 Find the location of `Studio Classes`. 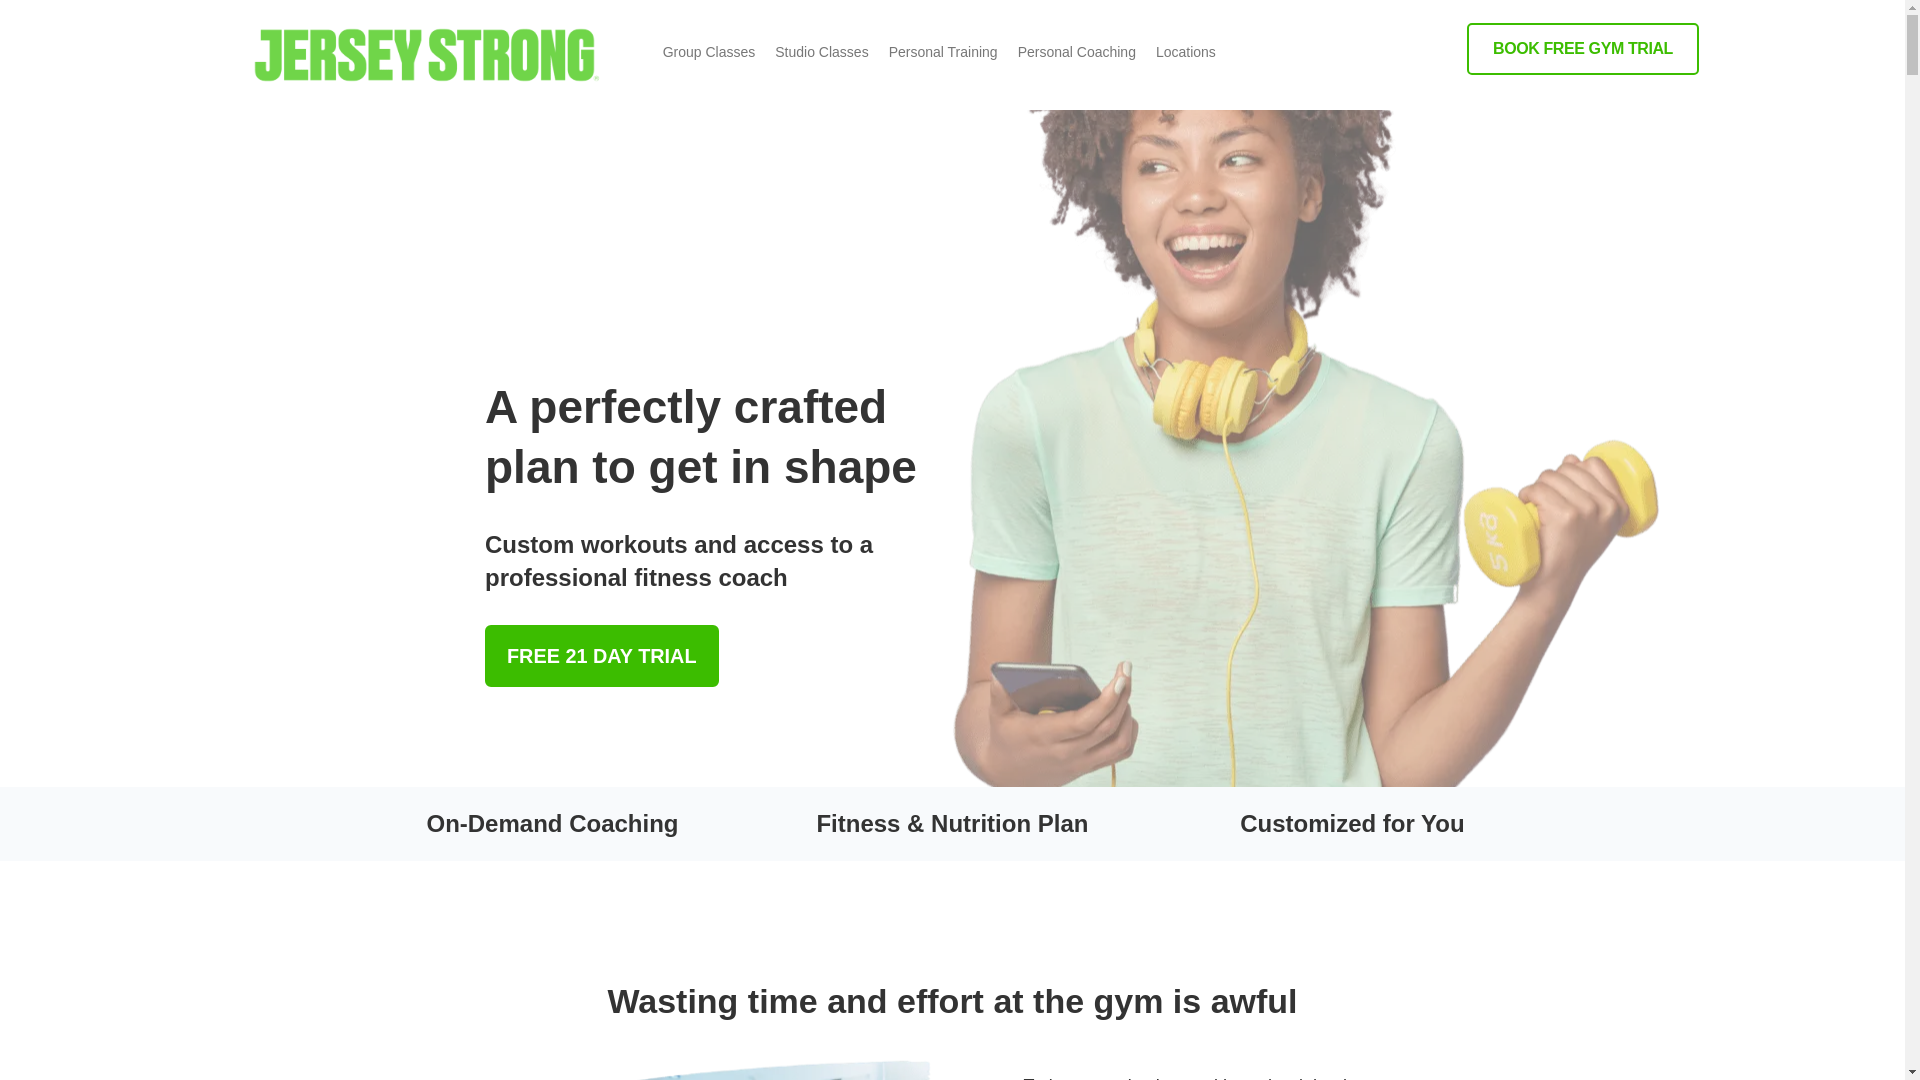

Studio Classes is located at coordinates (820, 52).